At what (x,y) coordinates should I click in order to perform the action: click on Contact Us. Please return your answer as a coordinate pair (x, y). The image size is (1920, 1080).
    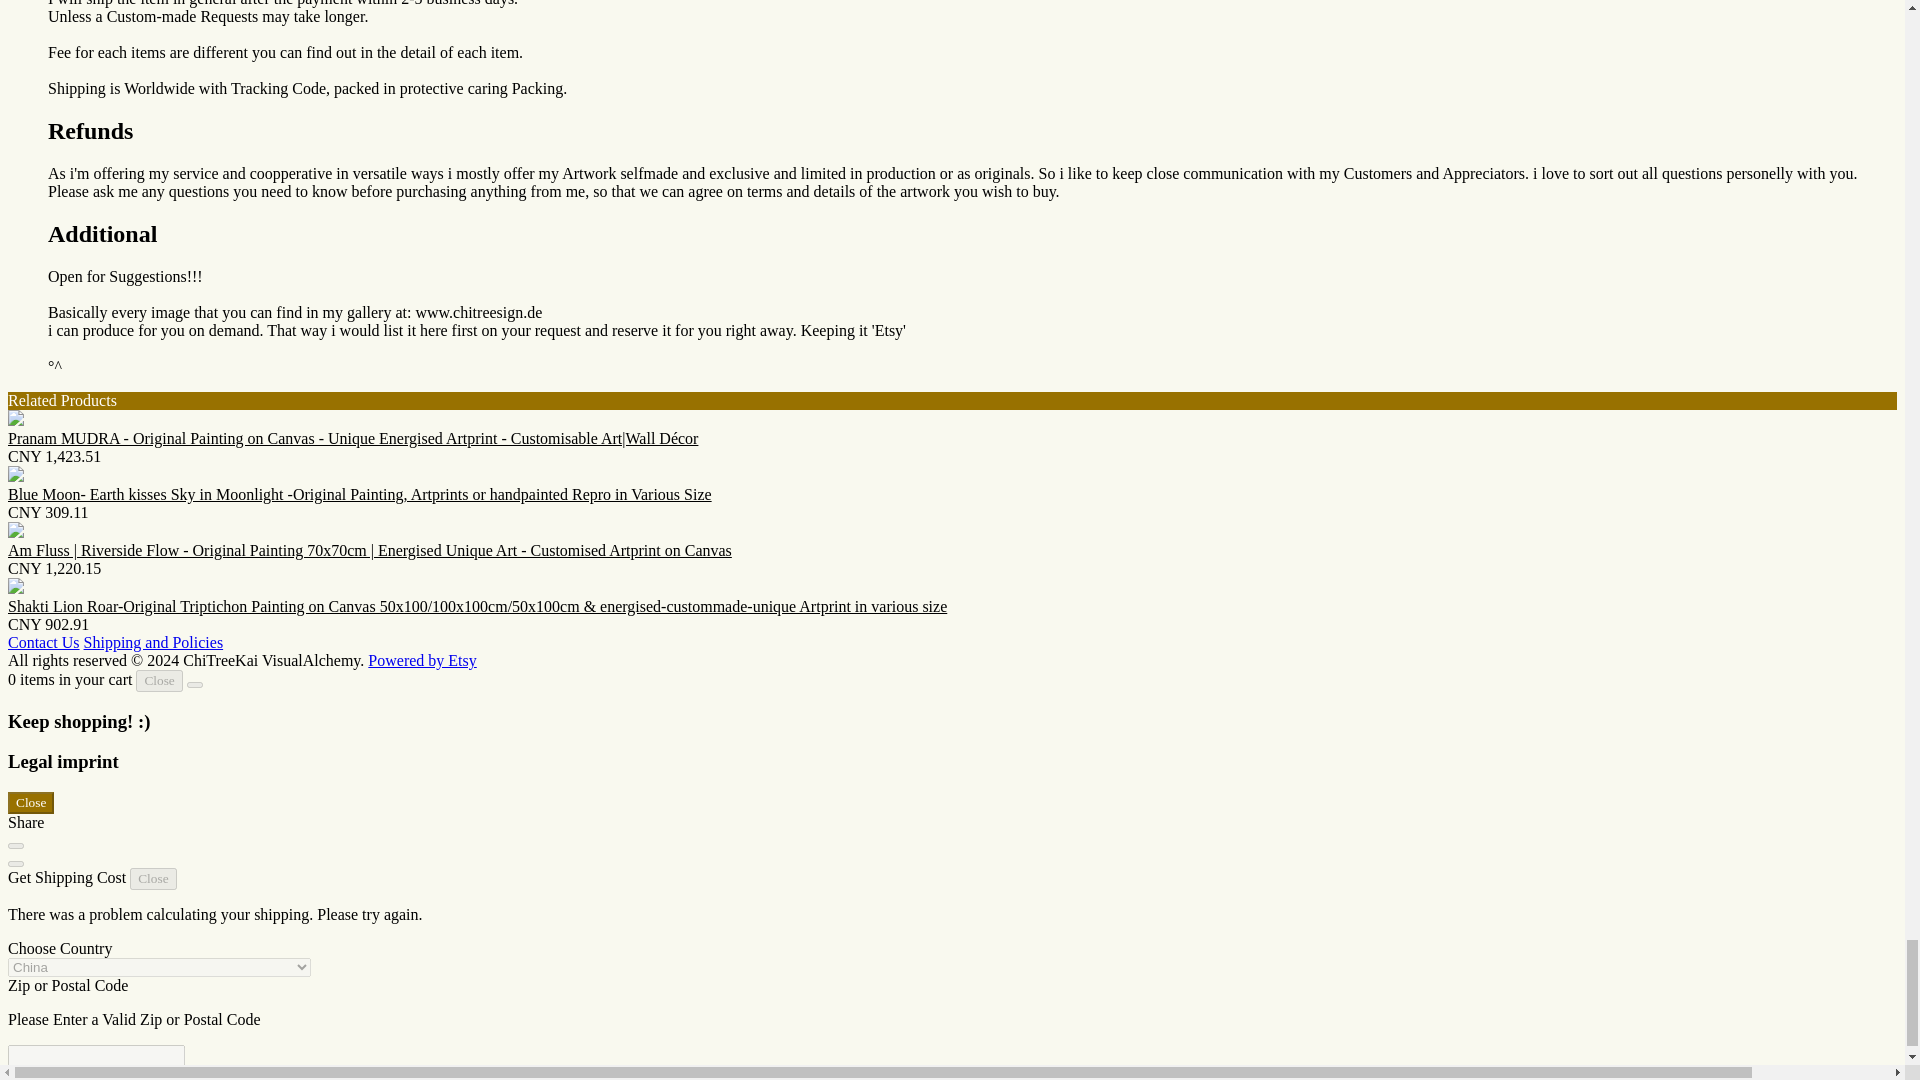
    Looking at the image, I should click on (44, 642).